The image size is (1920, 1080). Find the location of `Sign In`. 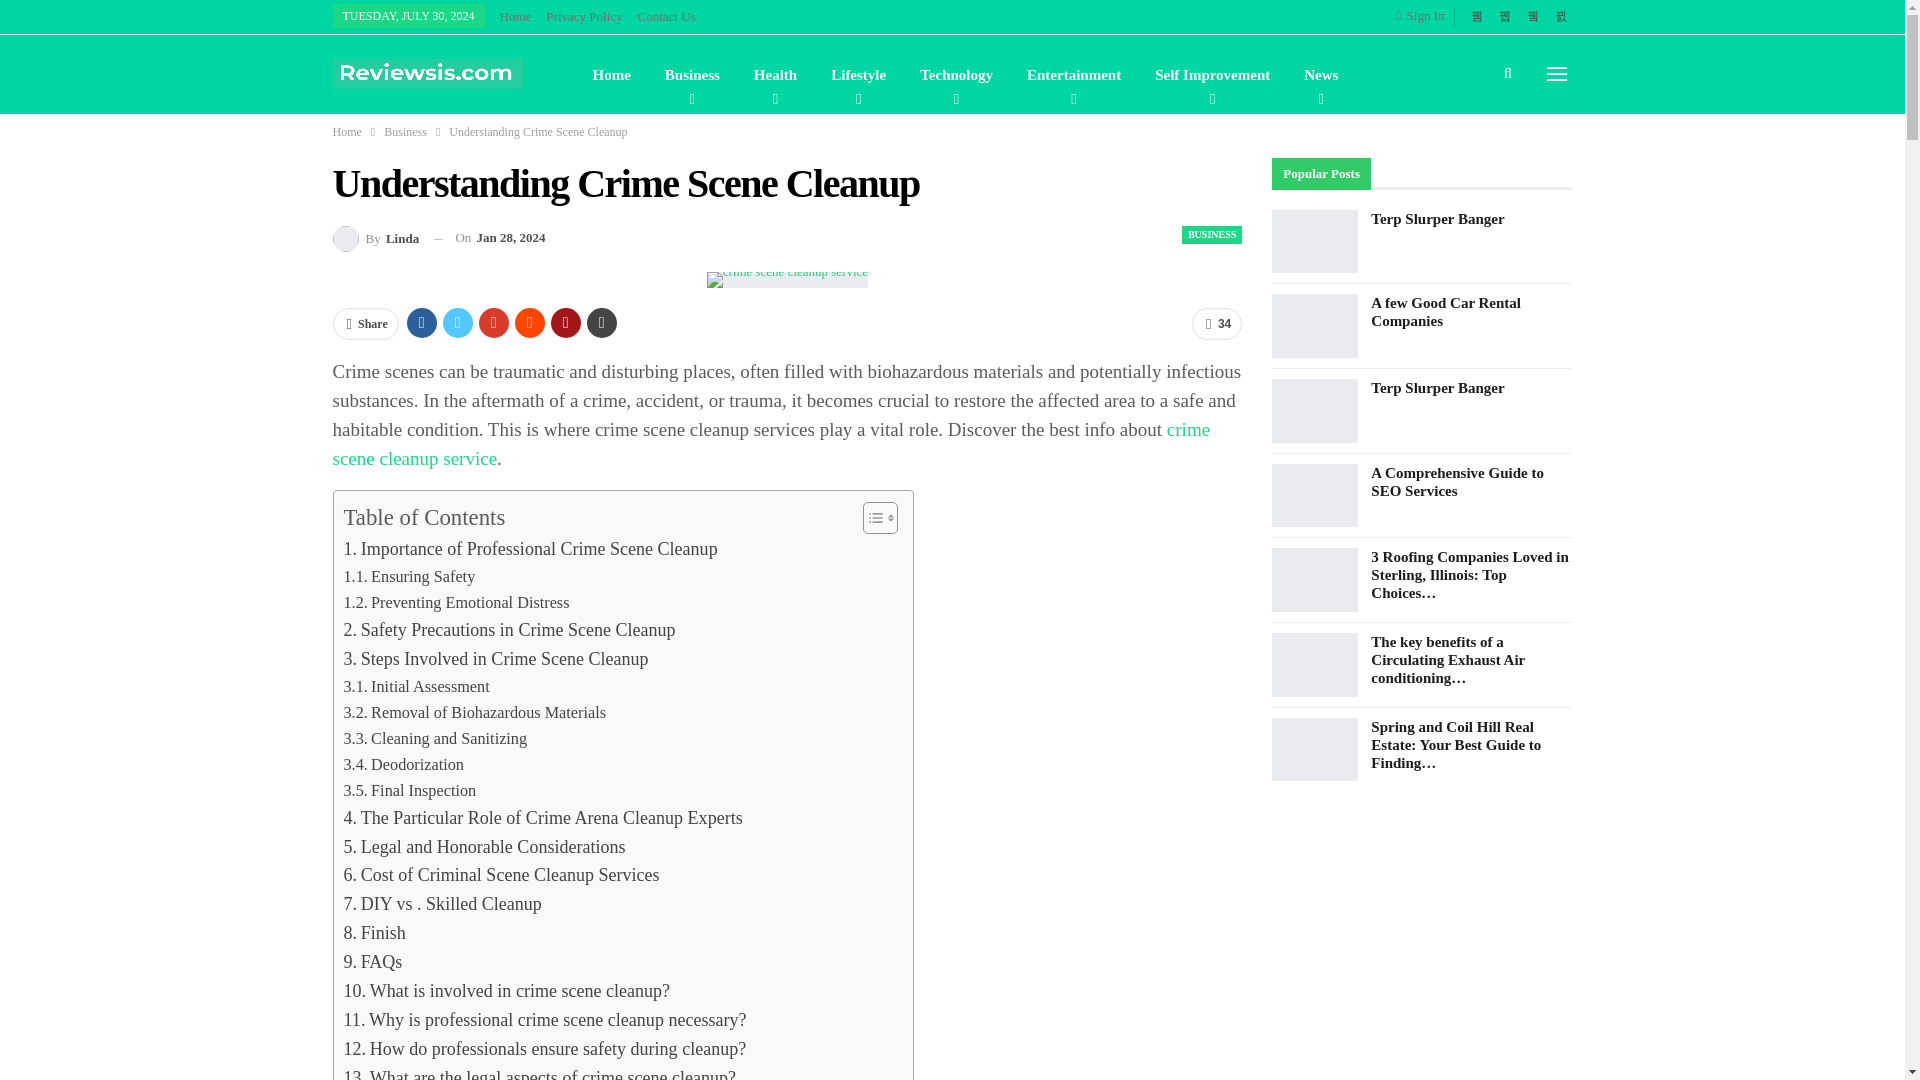

Sign In is located at coordinates (1425, 16).